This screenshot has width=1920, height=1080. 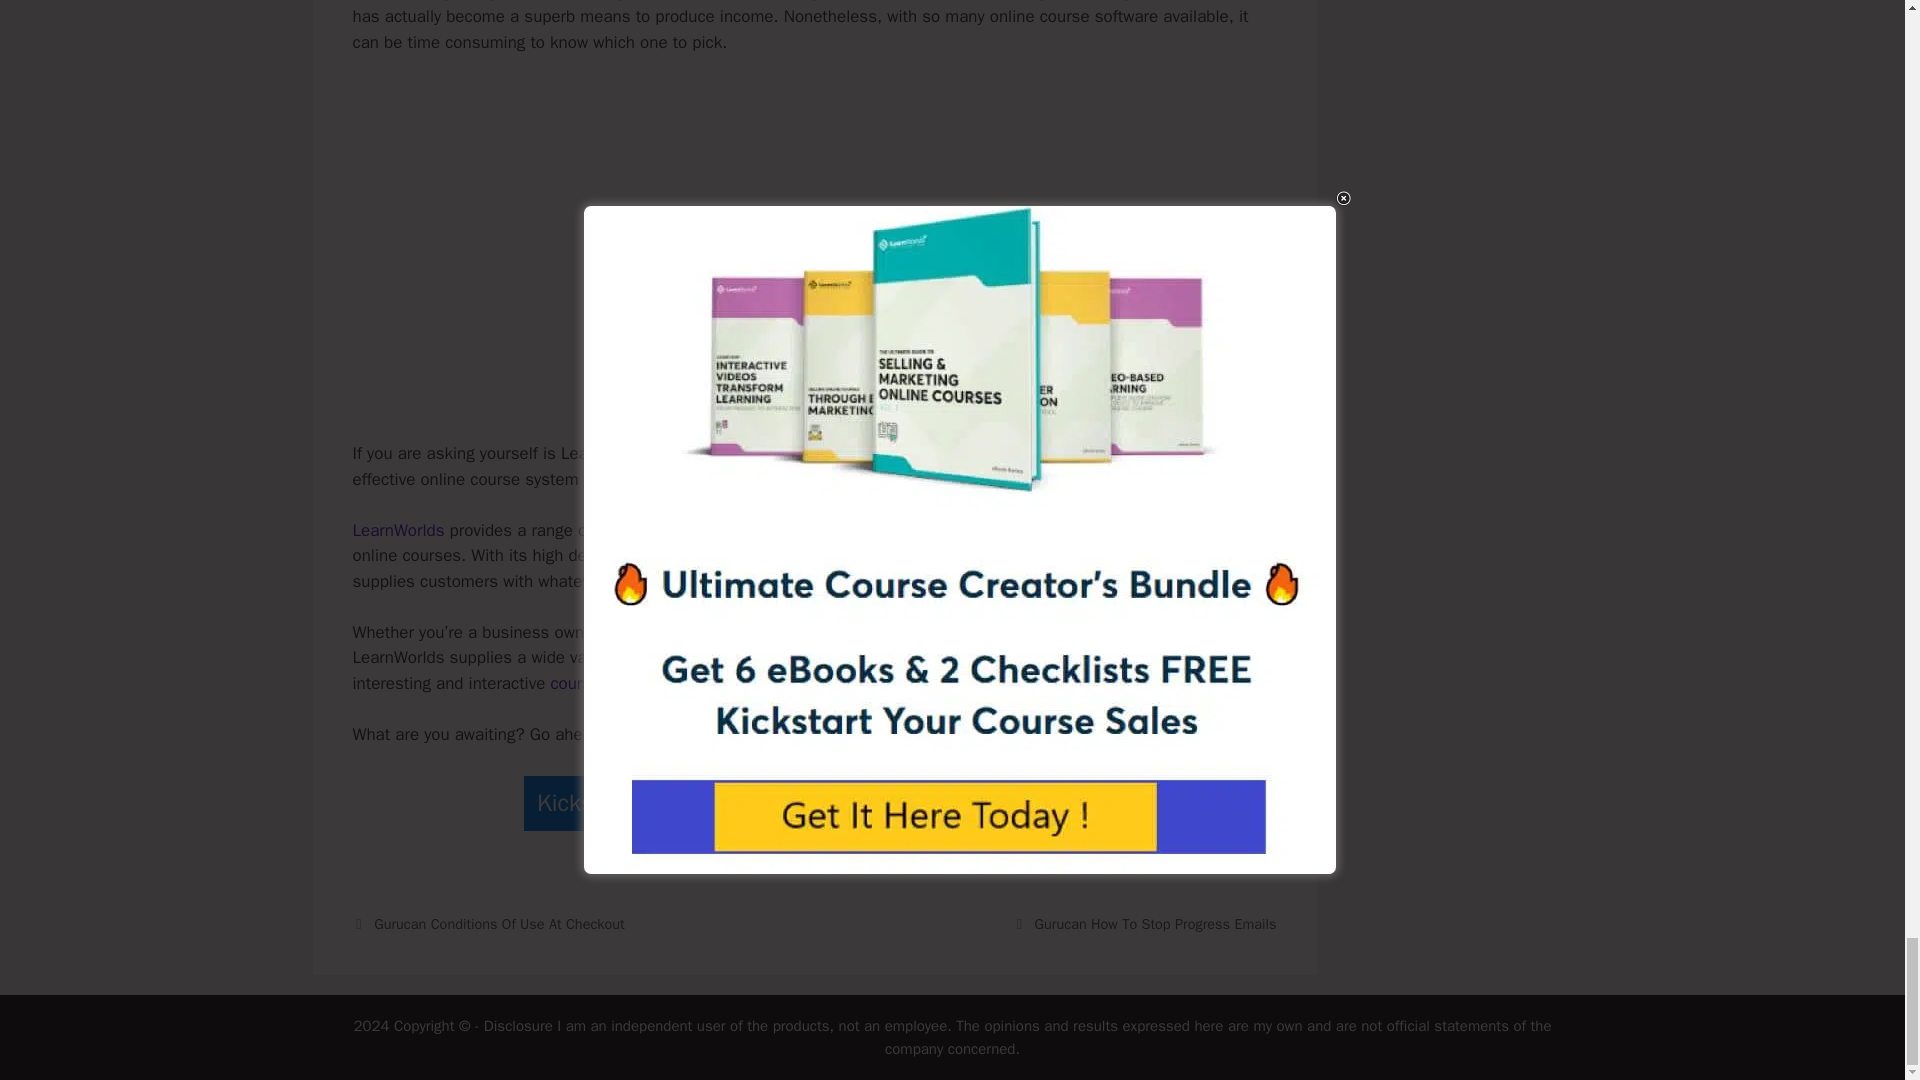 What do you see at coordinates (814, 803) in the screenshot?
I see `Kickstart Your LearnWorlds 30 Day Free Trial Now` at bounding box center [814, 803].